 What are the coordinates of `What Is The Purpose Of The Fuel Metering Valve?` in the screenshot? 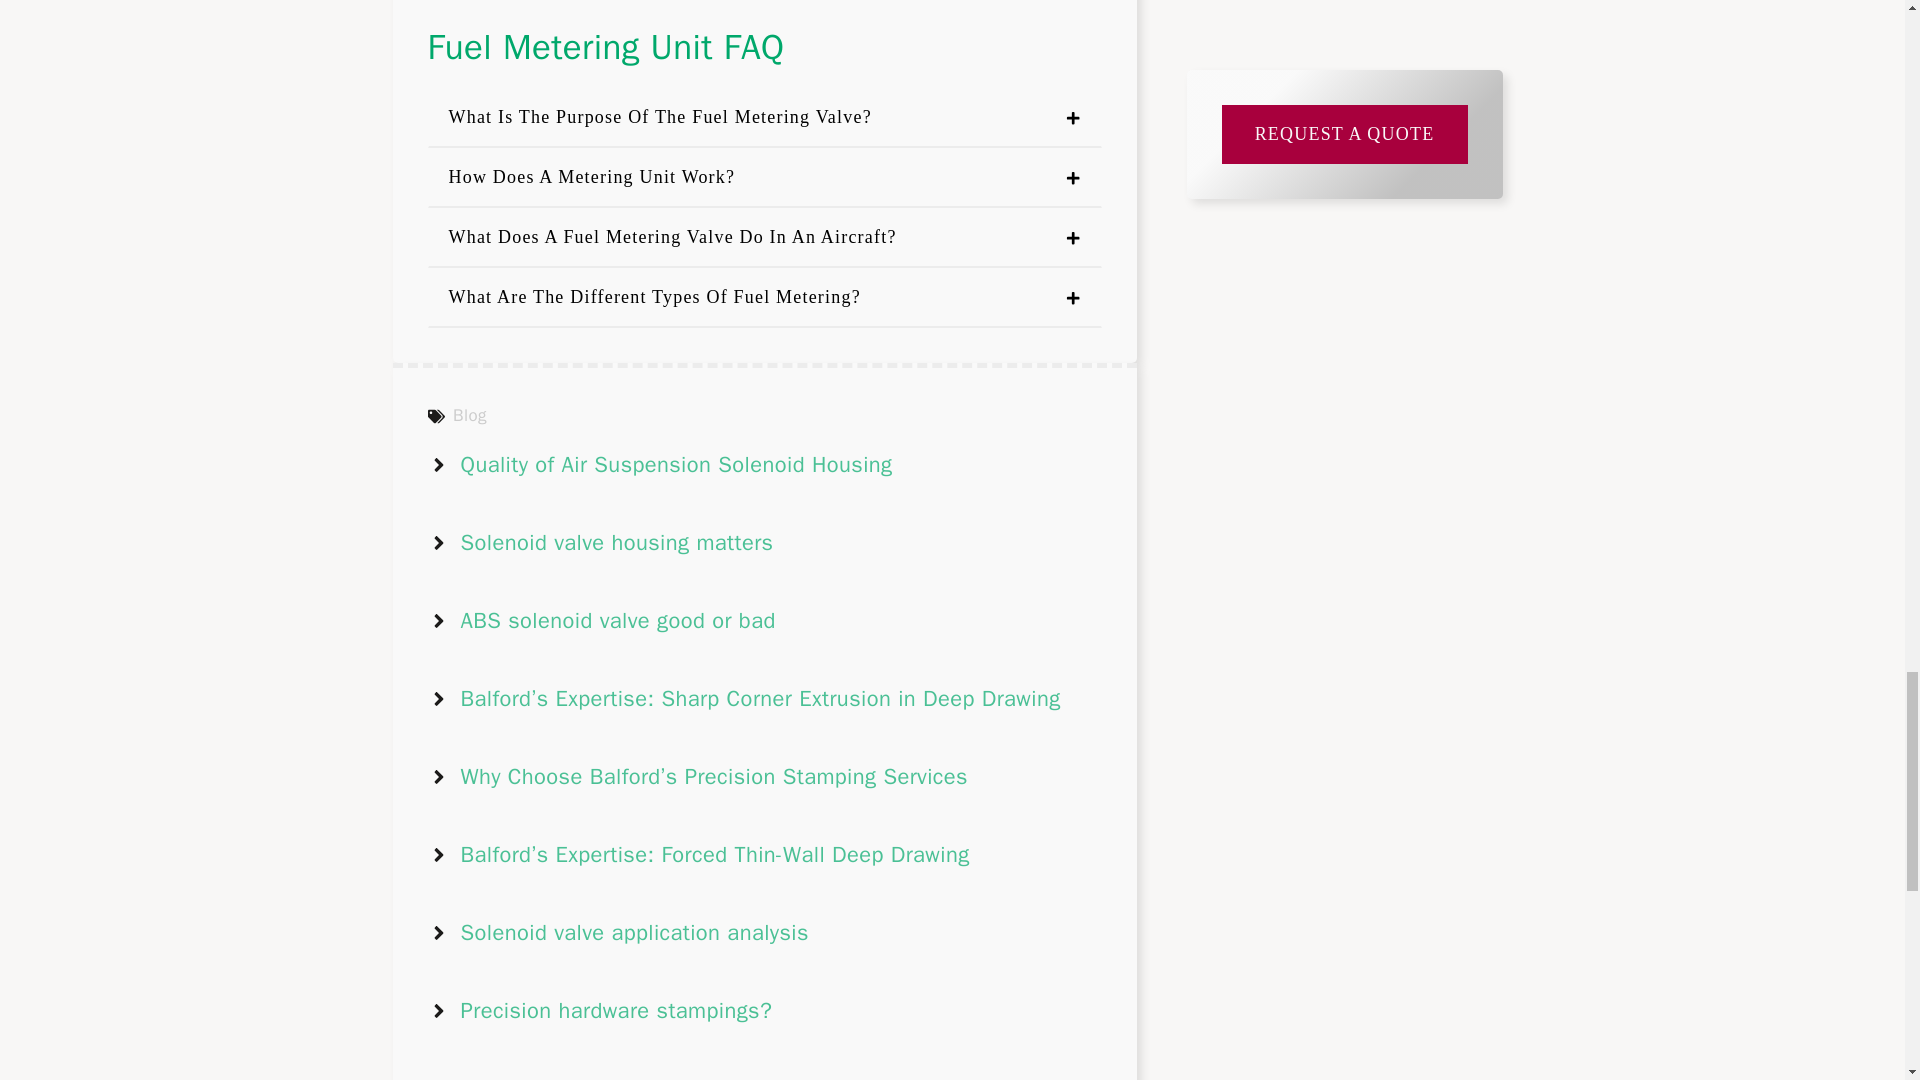 It's located at (765, 117).